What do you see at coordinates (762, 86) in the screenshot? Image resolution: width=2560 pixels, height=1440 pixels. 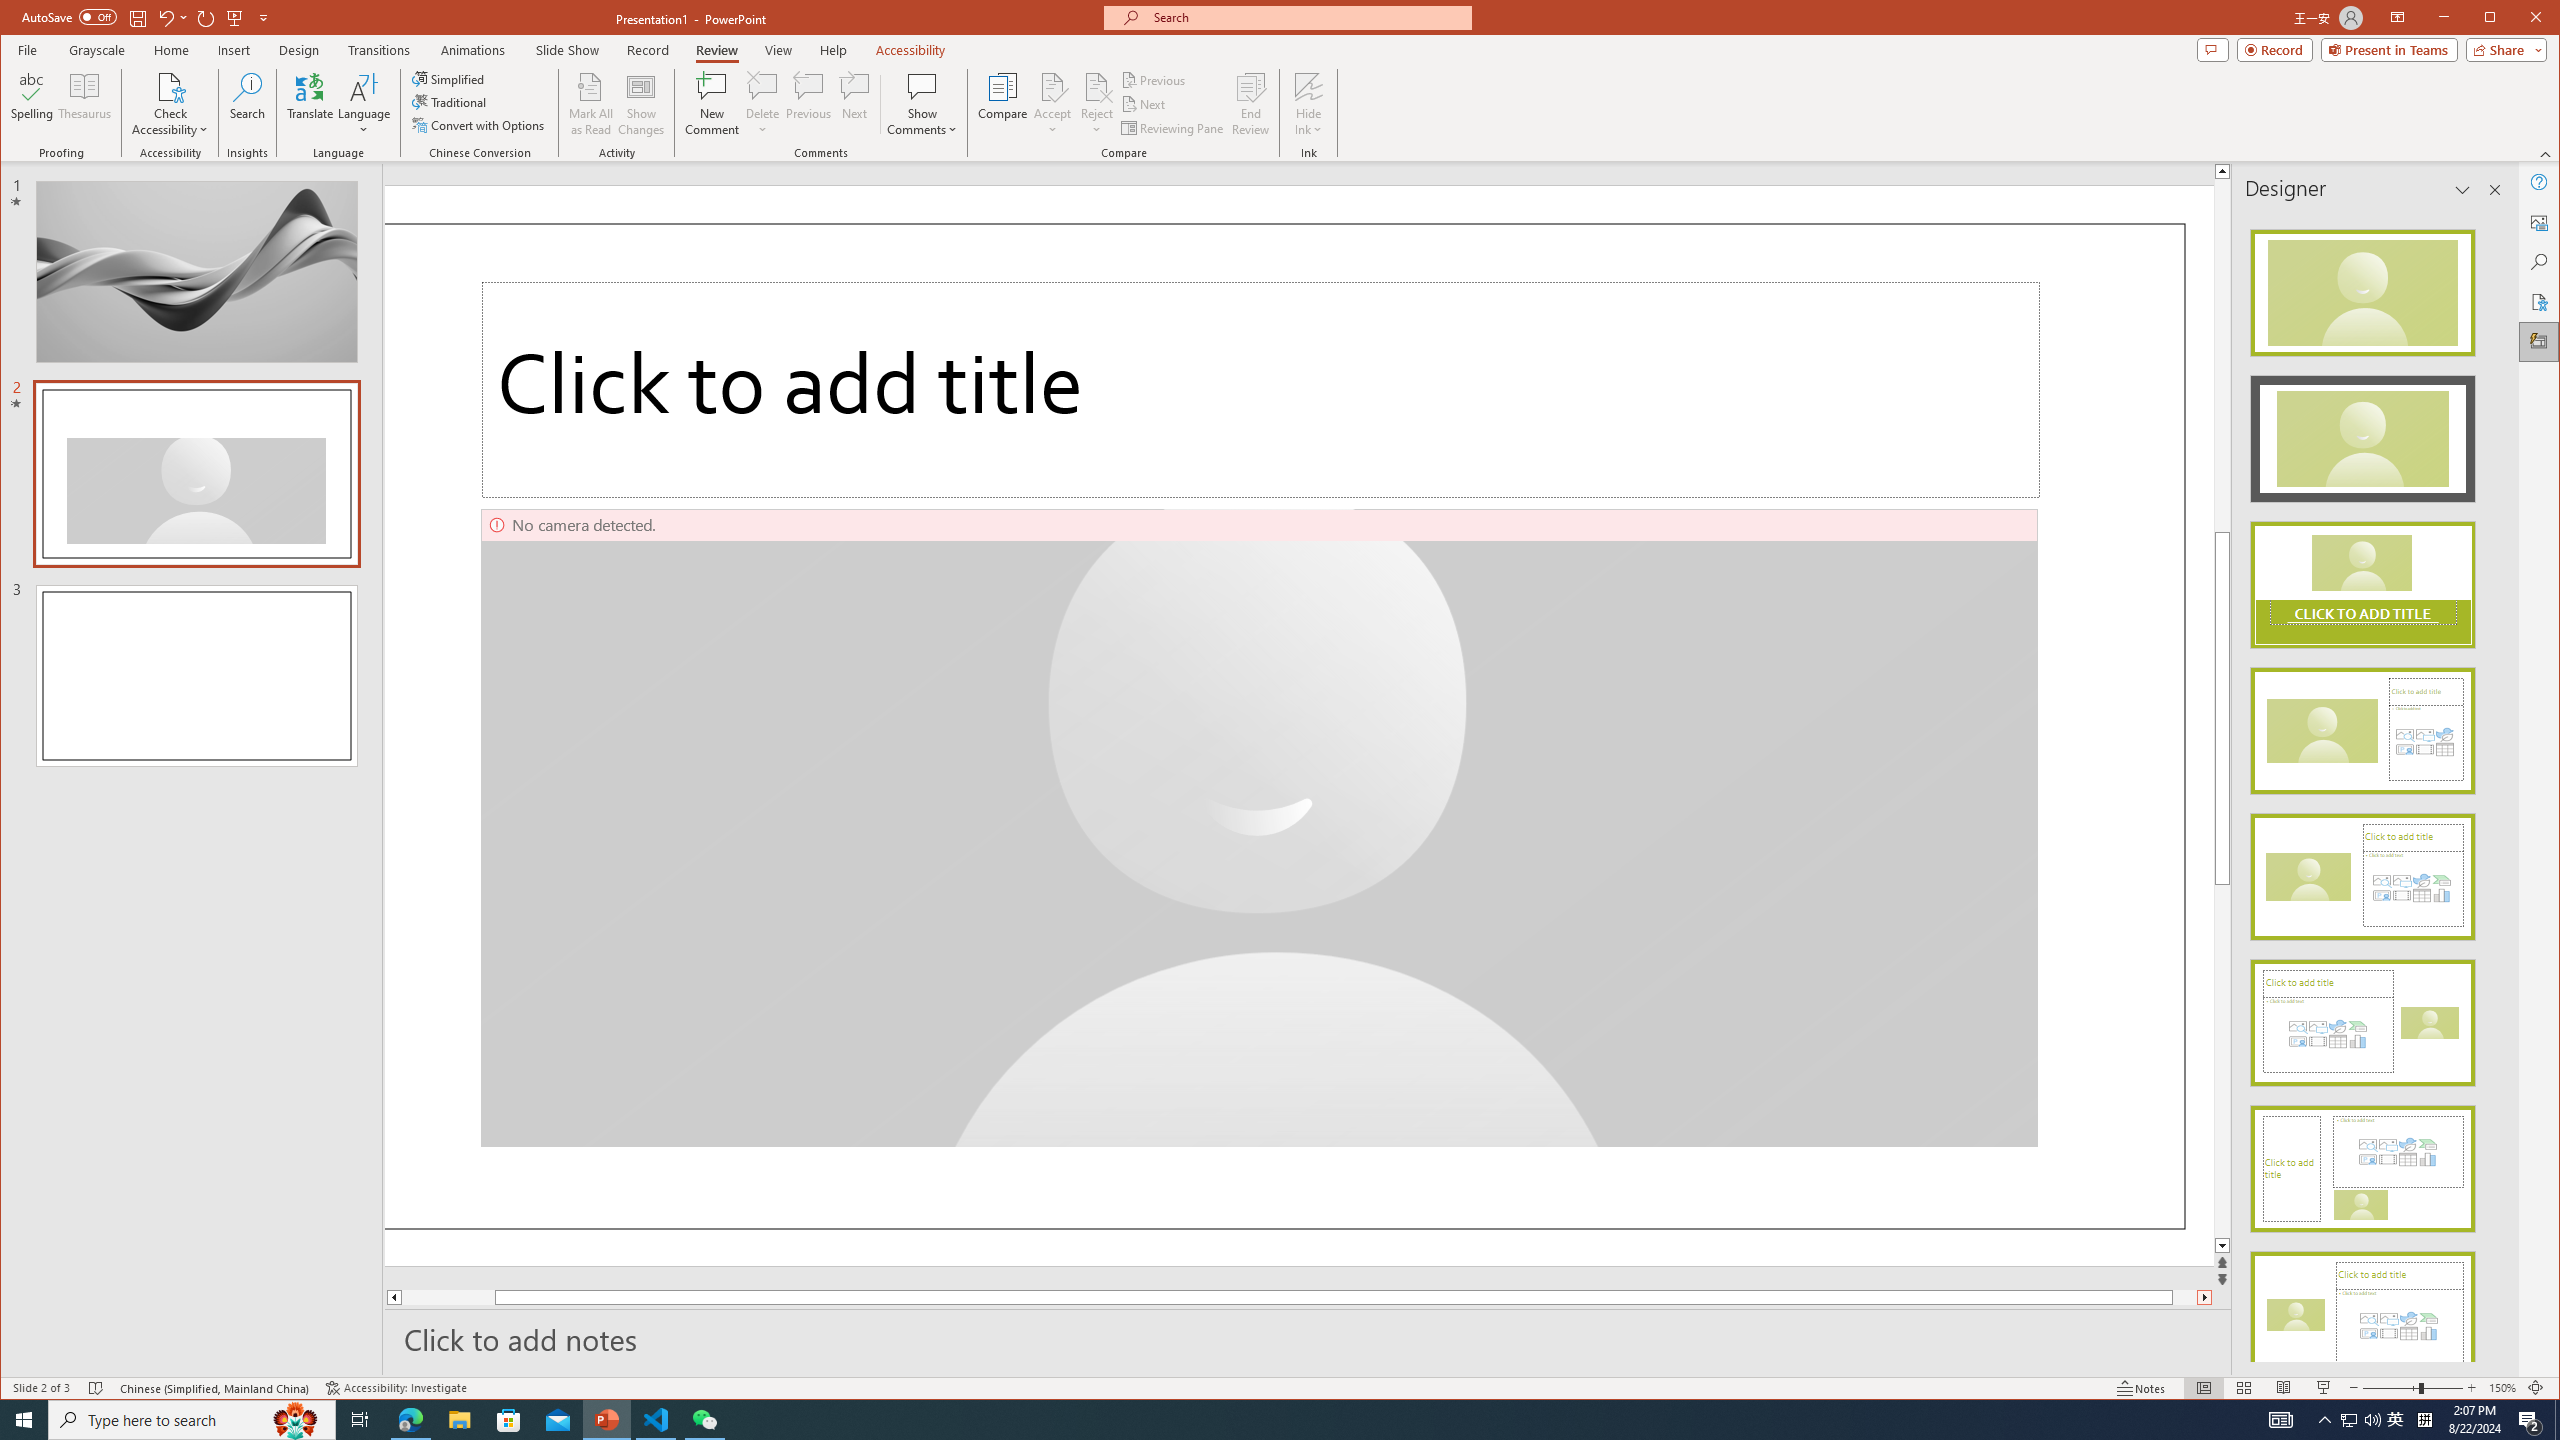 I see `Delete` at bounding box center [762, 86].